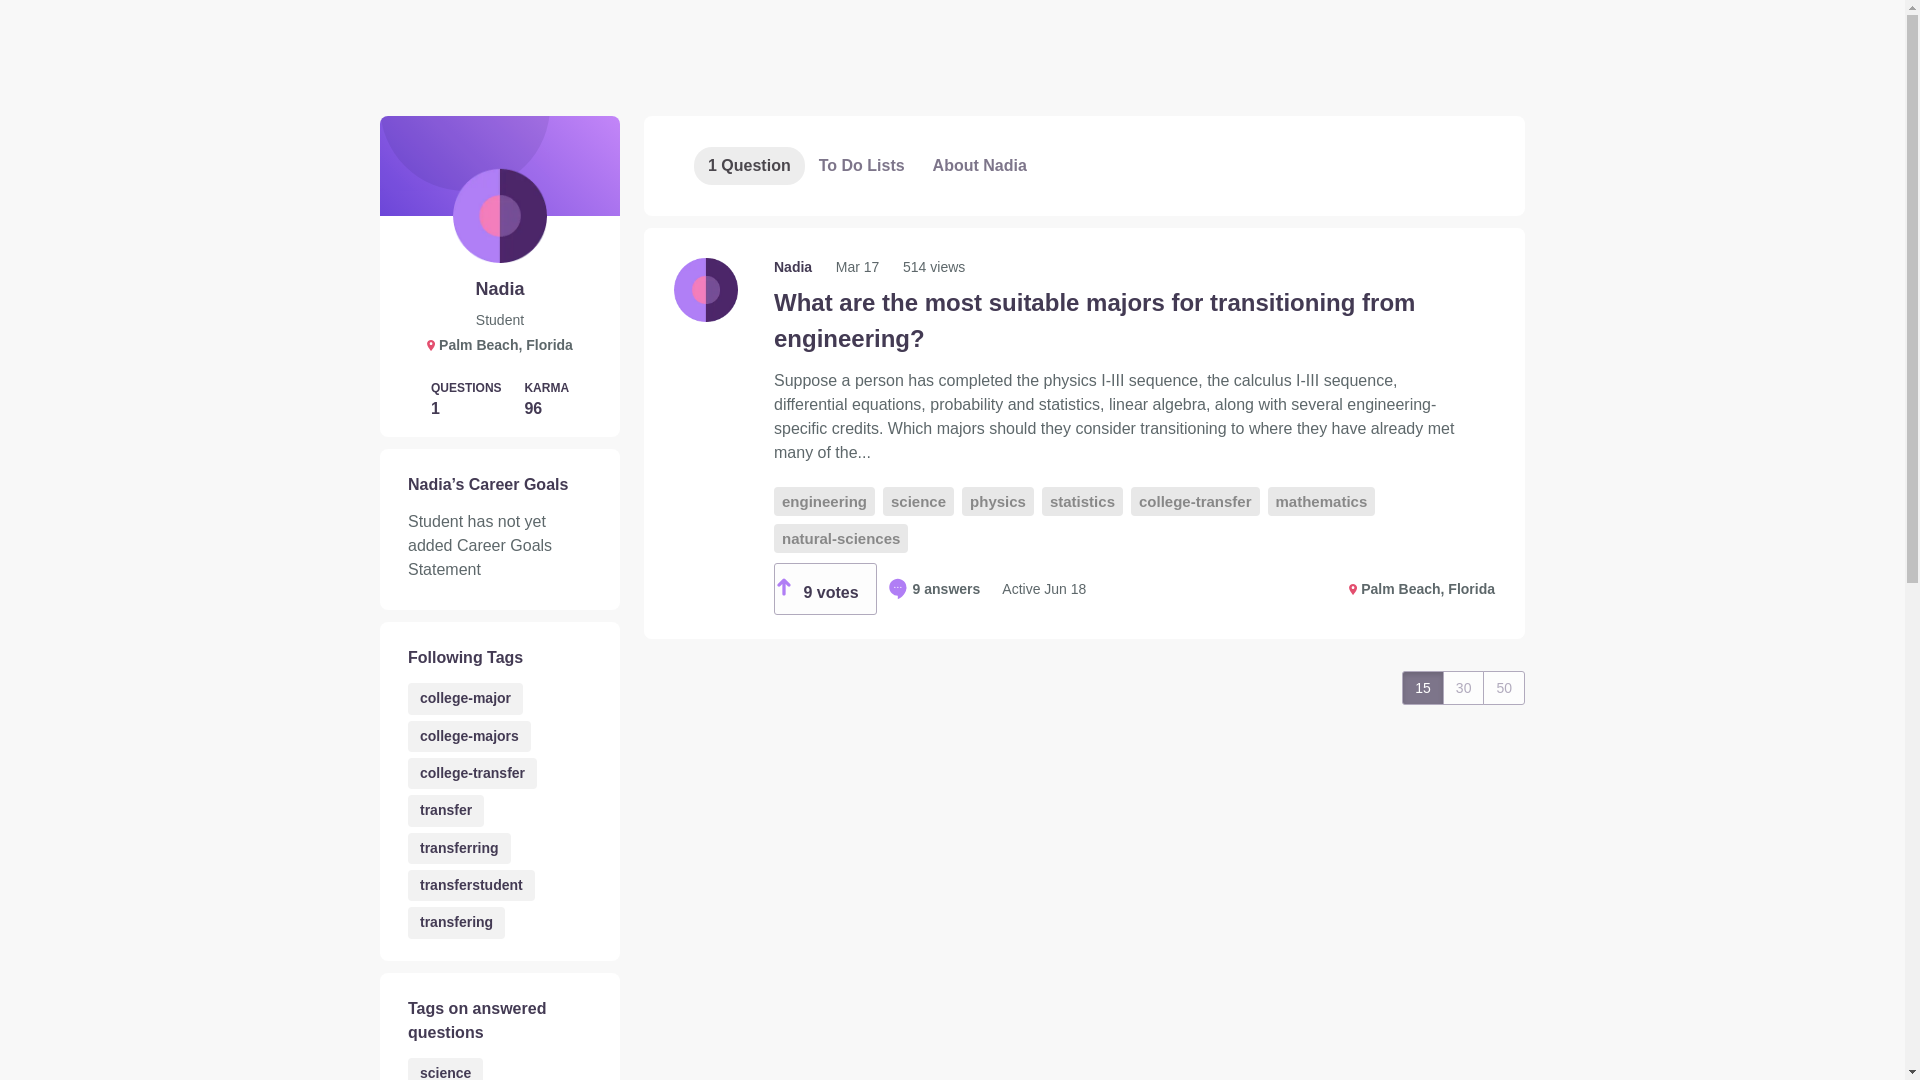 The height and width of the screenshot is (1080, 1920). Describe the element at coordinates (469, 736) in the screenshot. I see `college-majors` at that location.